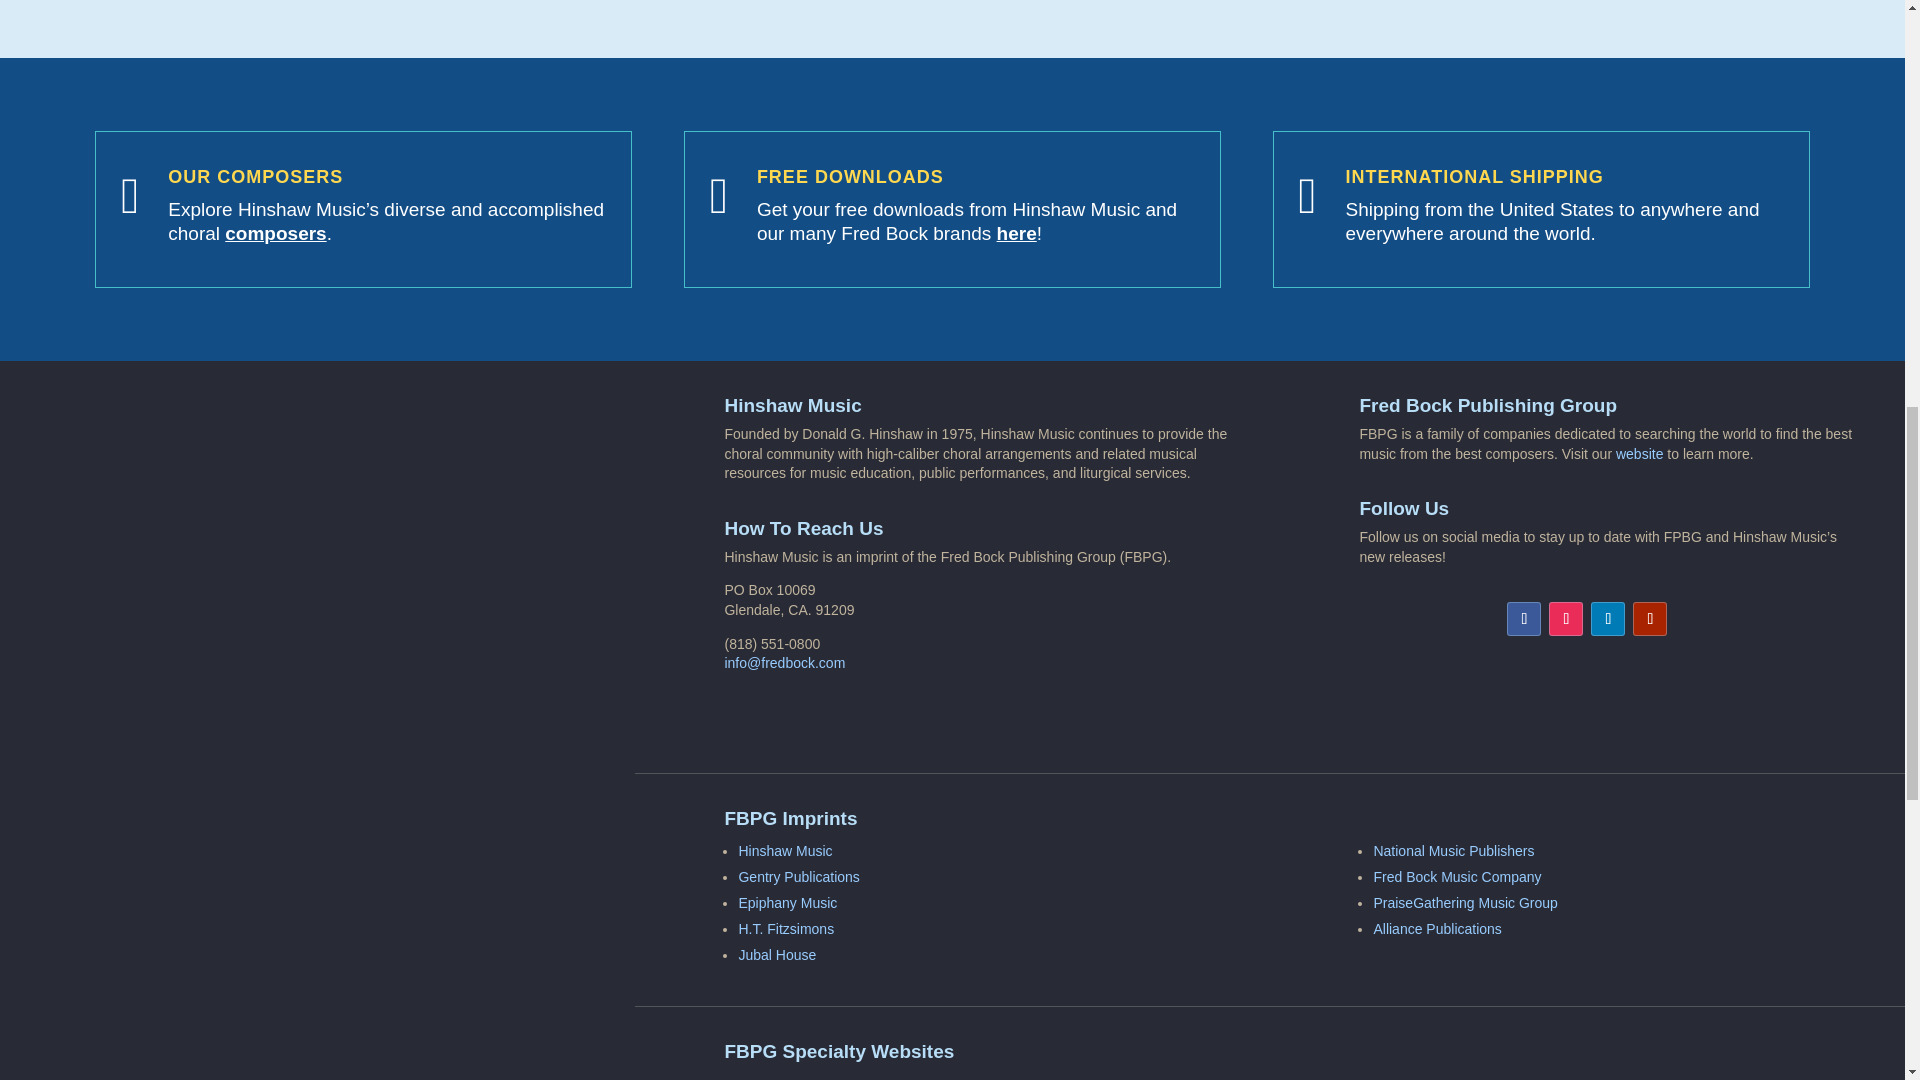  What do you see at coordinates (850, 176) in the screenshot?
I see `FREE DOWNLOADS` at bounding box center [850, 176].